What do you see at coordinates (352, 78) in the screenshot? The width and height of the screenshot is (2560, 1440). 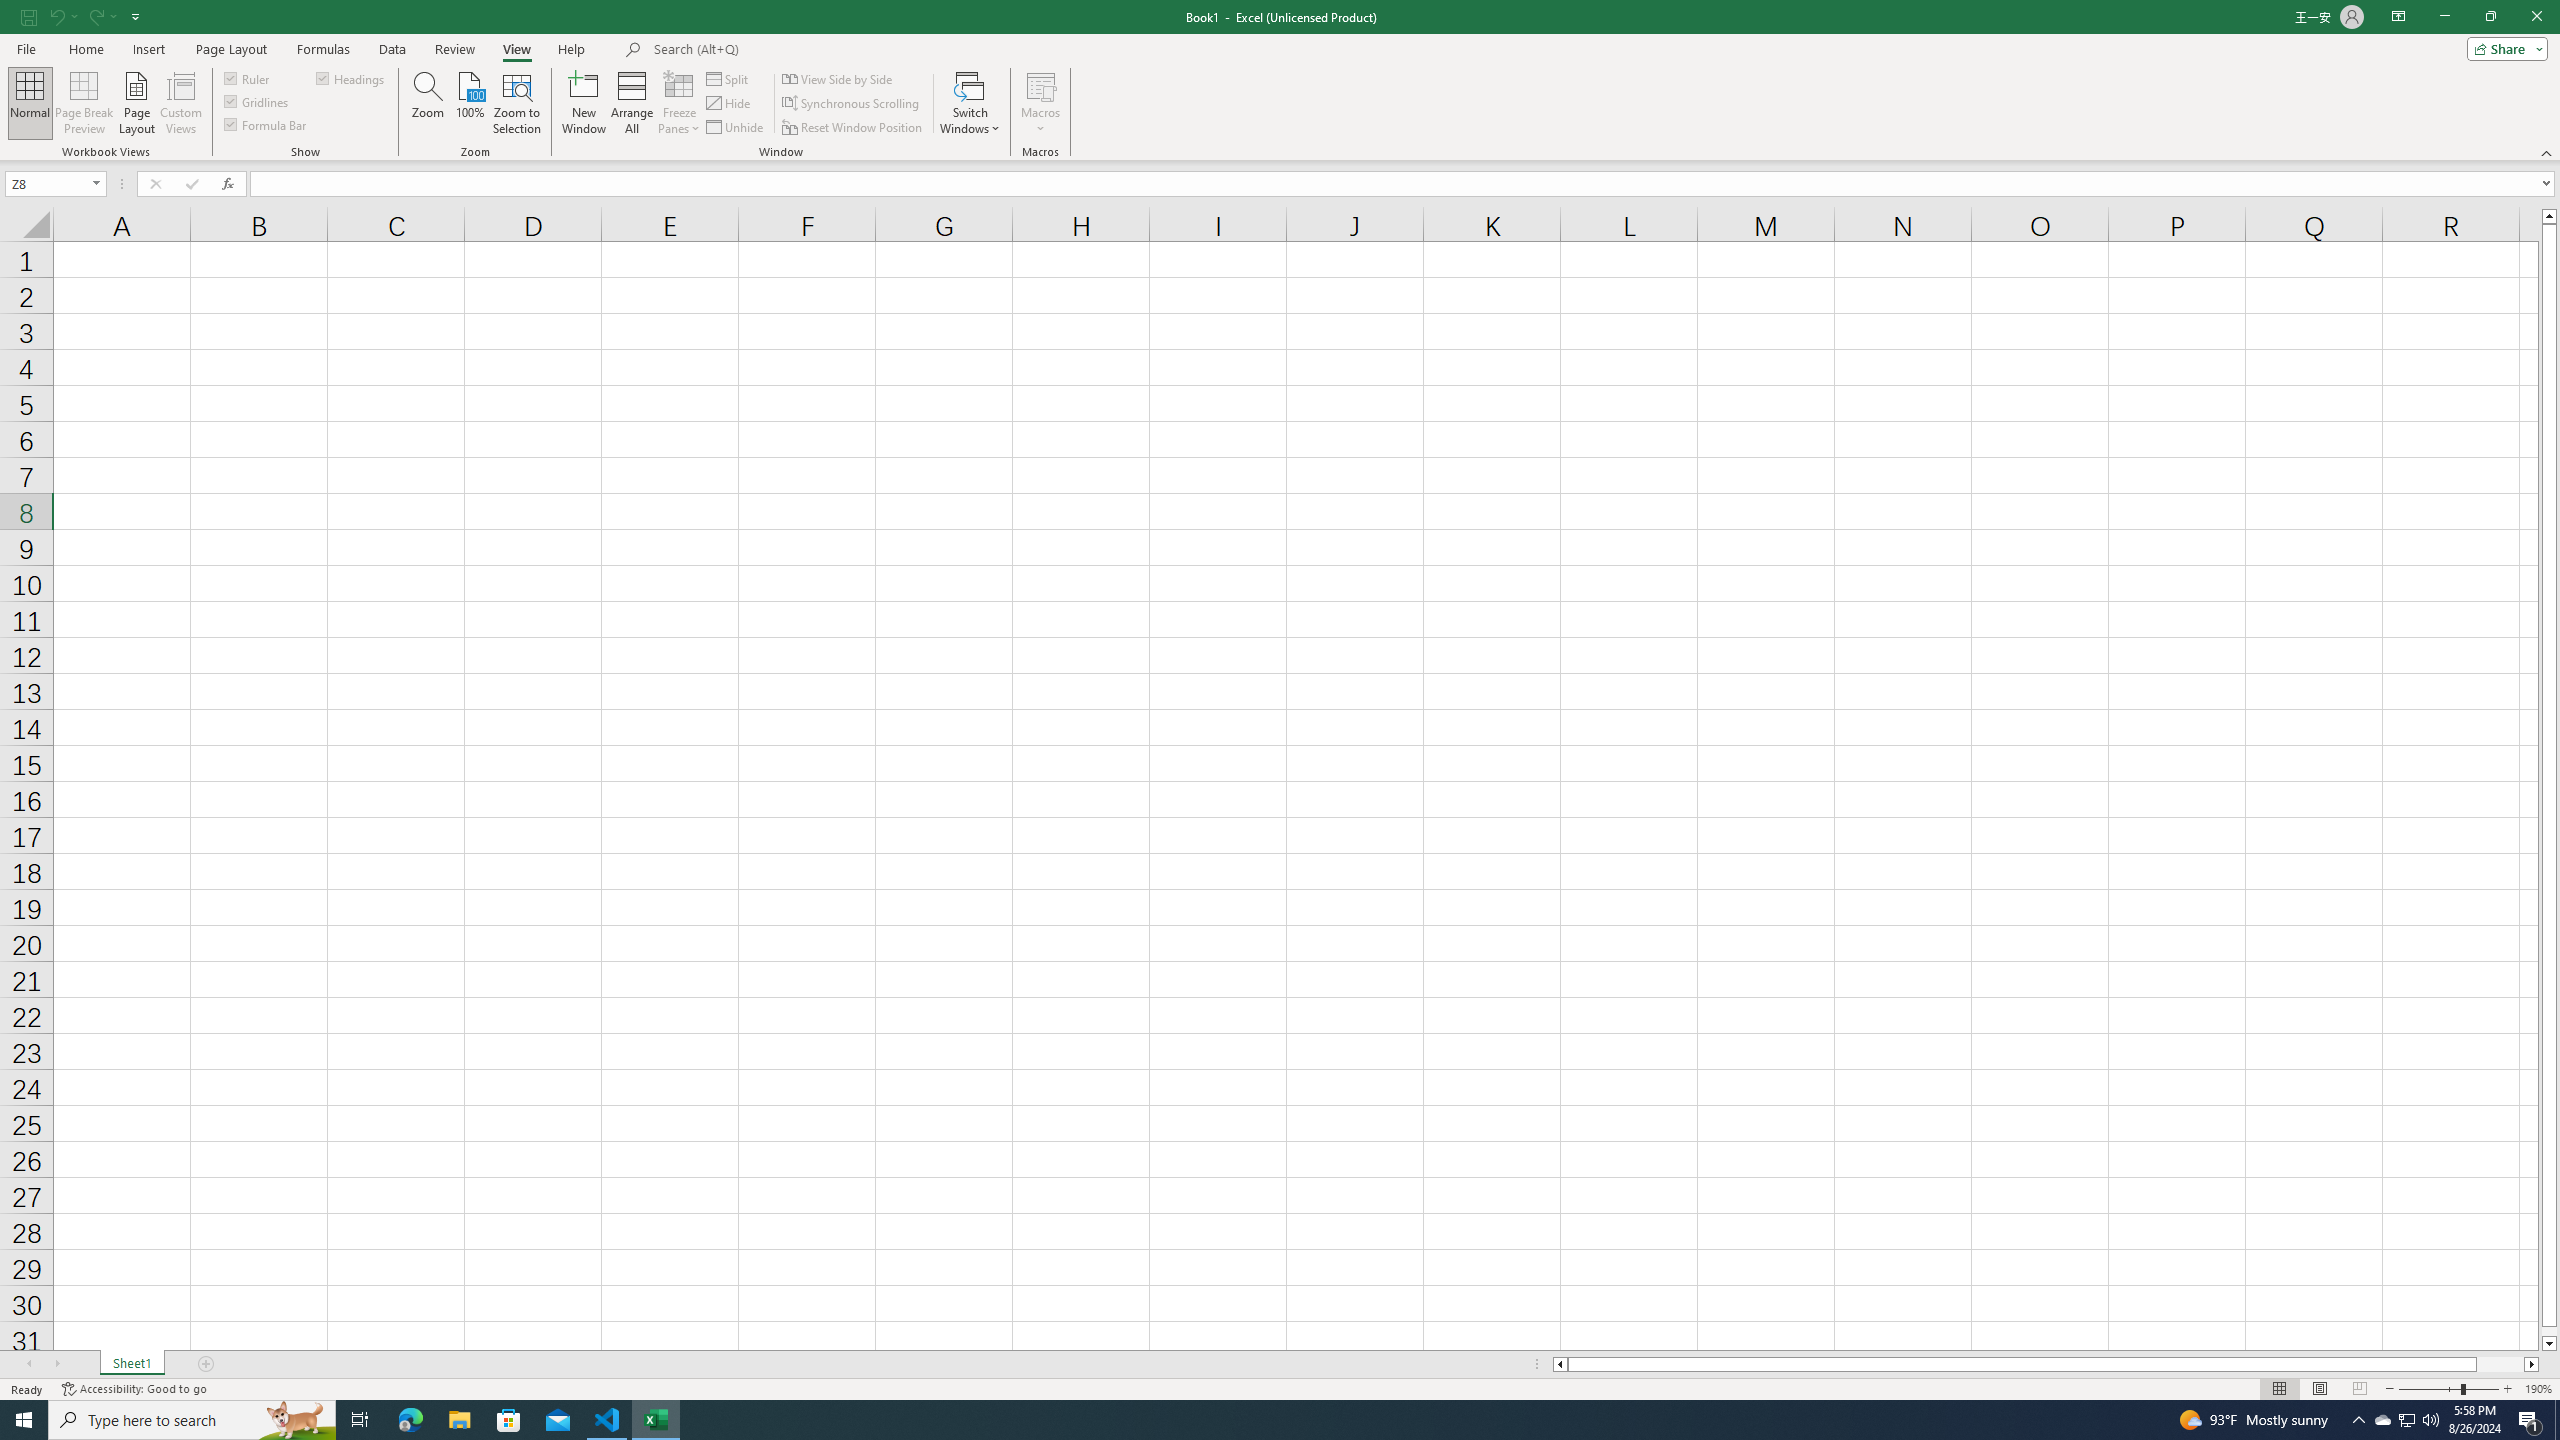 I see `Headings` at bounding box center [352, 78].